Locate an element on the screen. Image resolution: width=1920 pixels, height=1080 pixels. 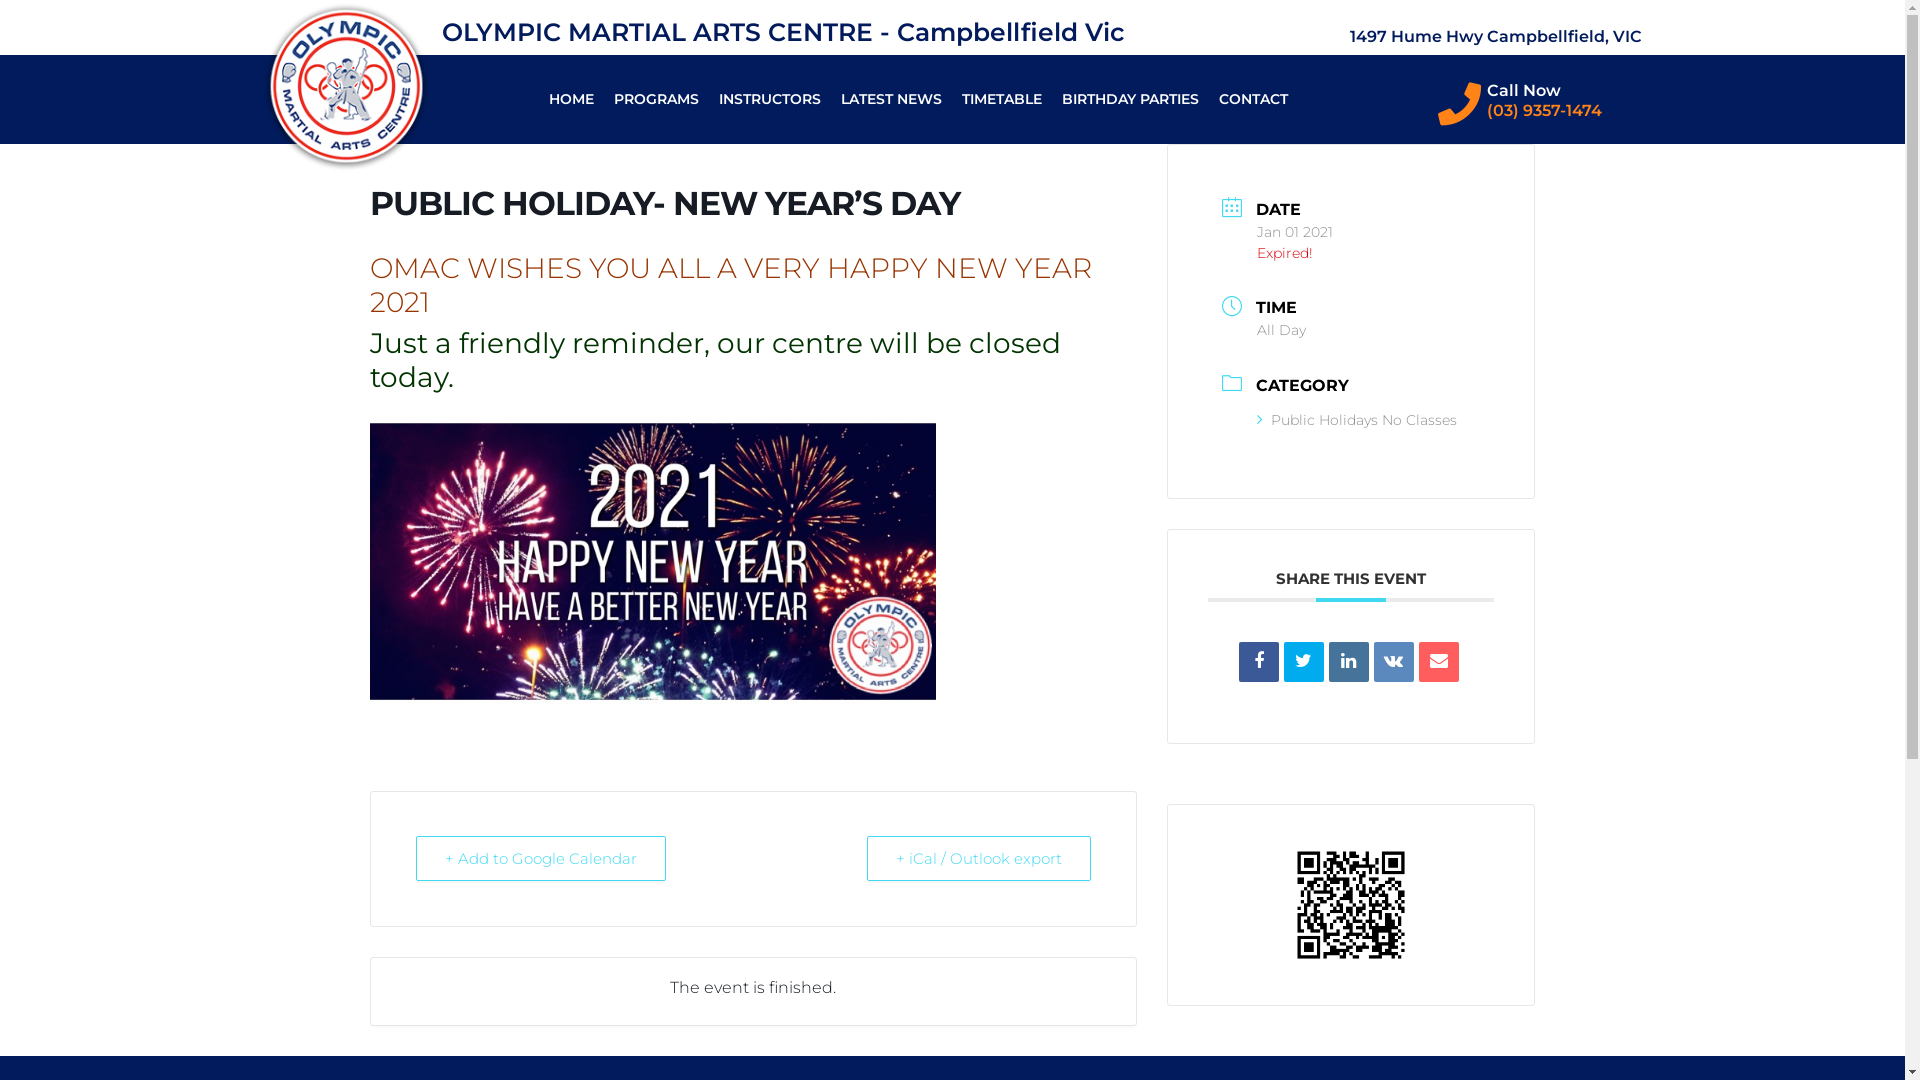
CONTACT is located at coordinates (1254, 99).